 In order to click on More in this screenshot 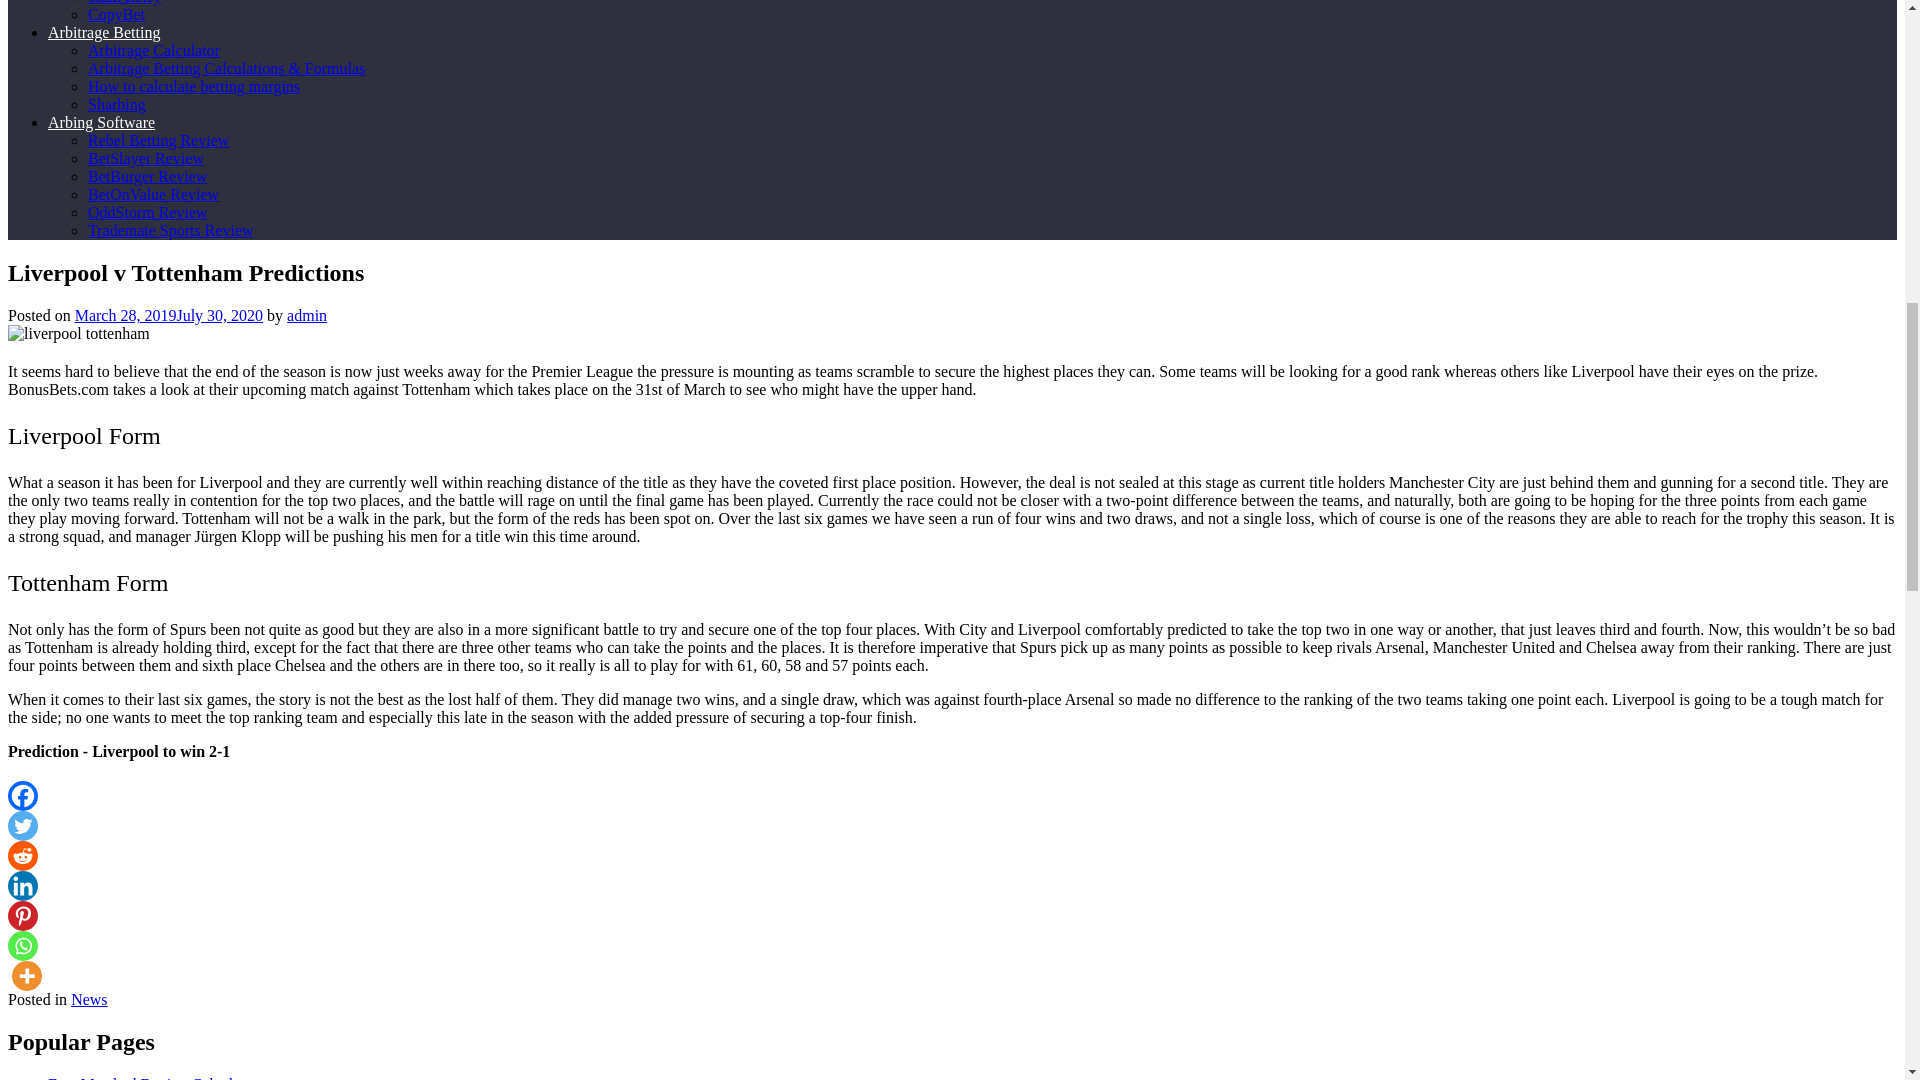, I will do `click(26, 976)`.